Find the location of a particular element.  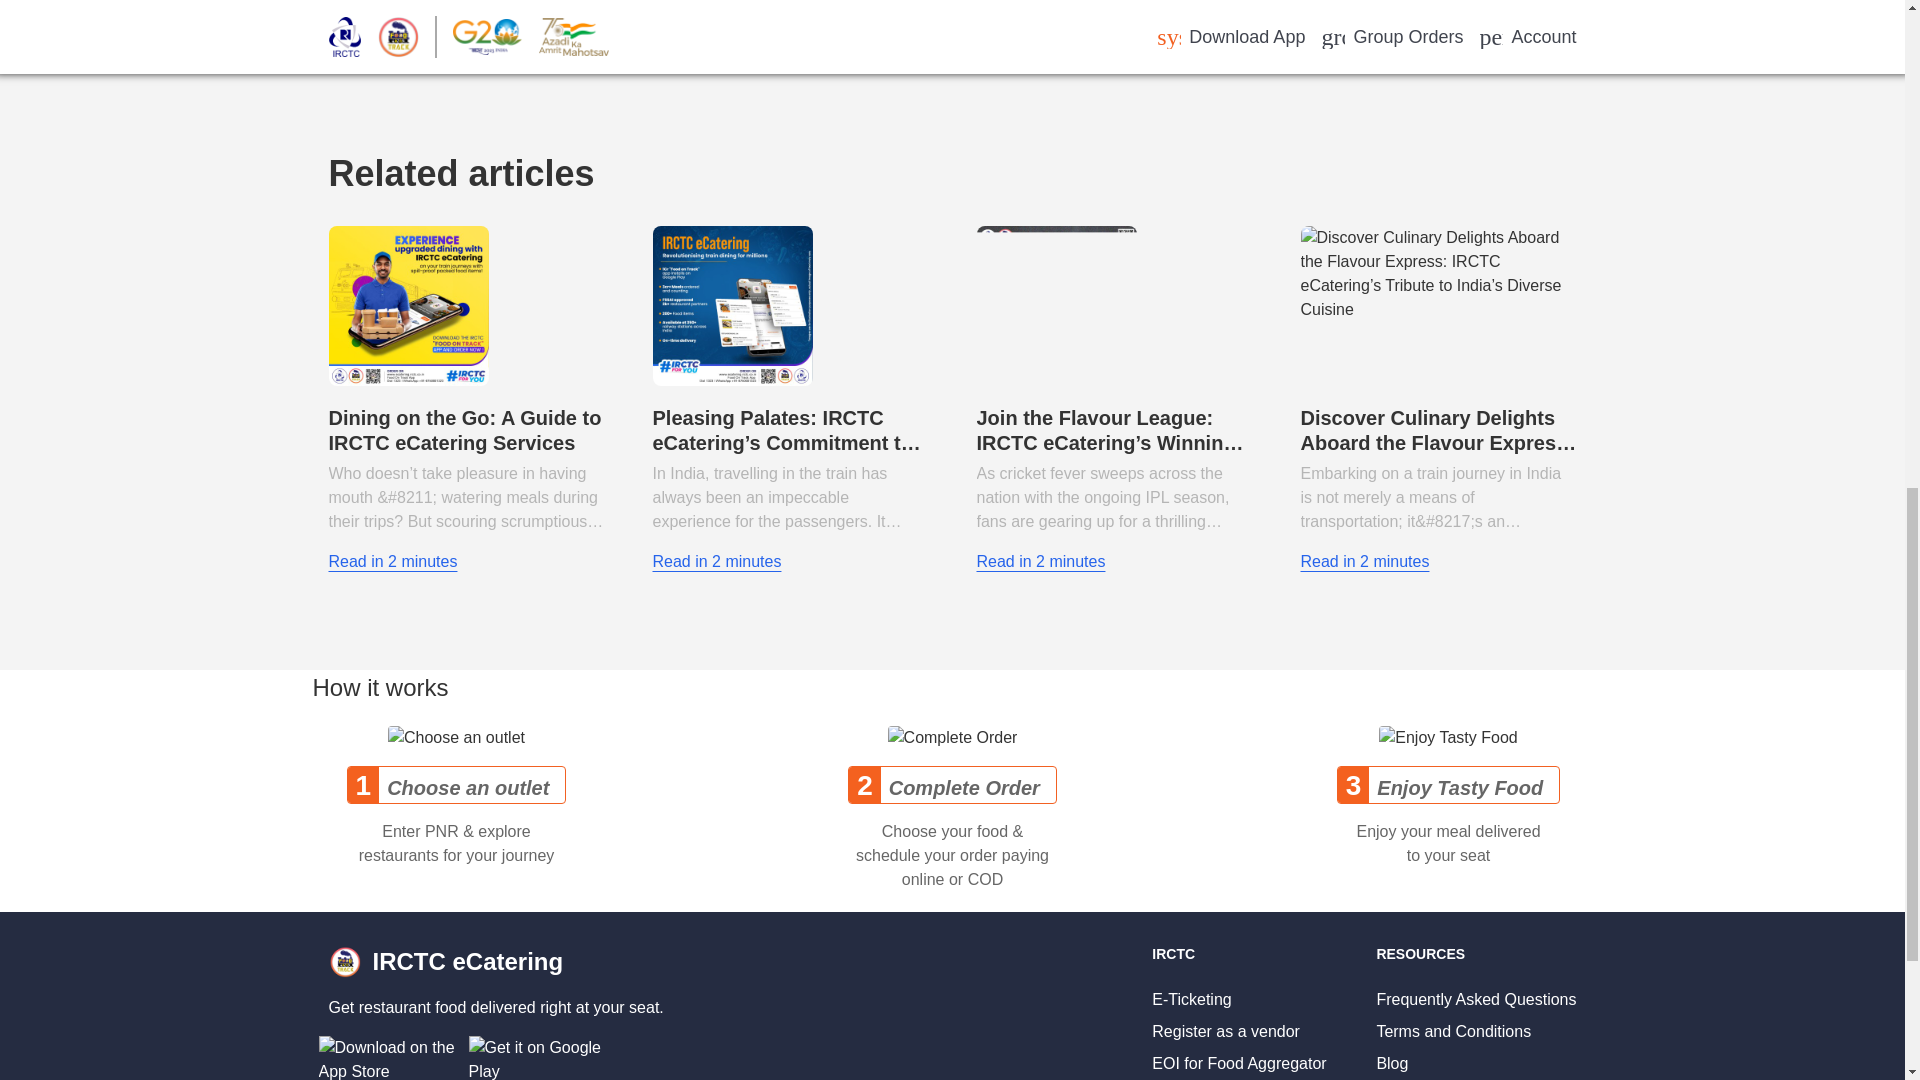

Read in 2 minutes is located at coordinates (1364, 561).